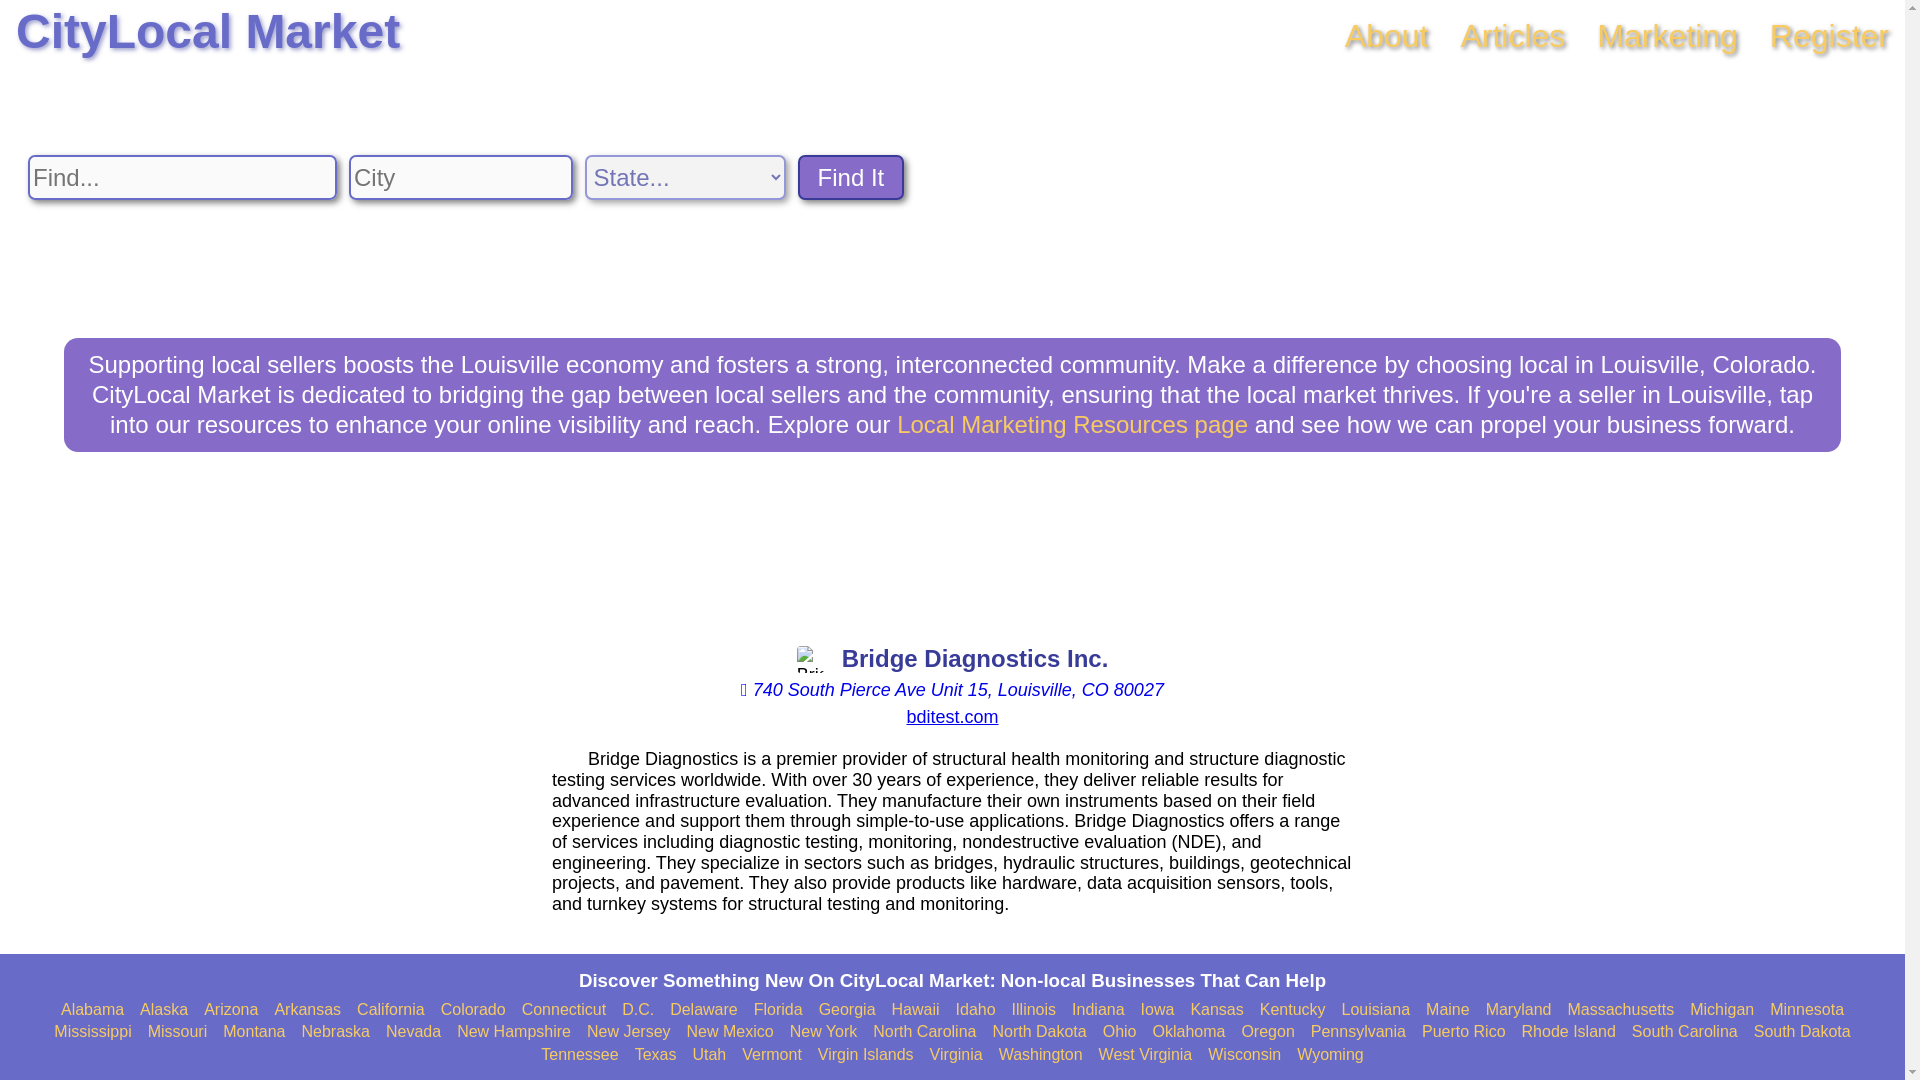 This screenshot has width=1920, height=1080. What do you see at coordinates (628, 1032) in the screenshot?
I see `New Jersey` at bounding box center [628, 1032].